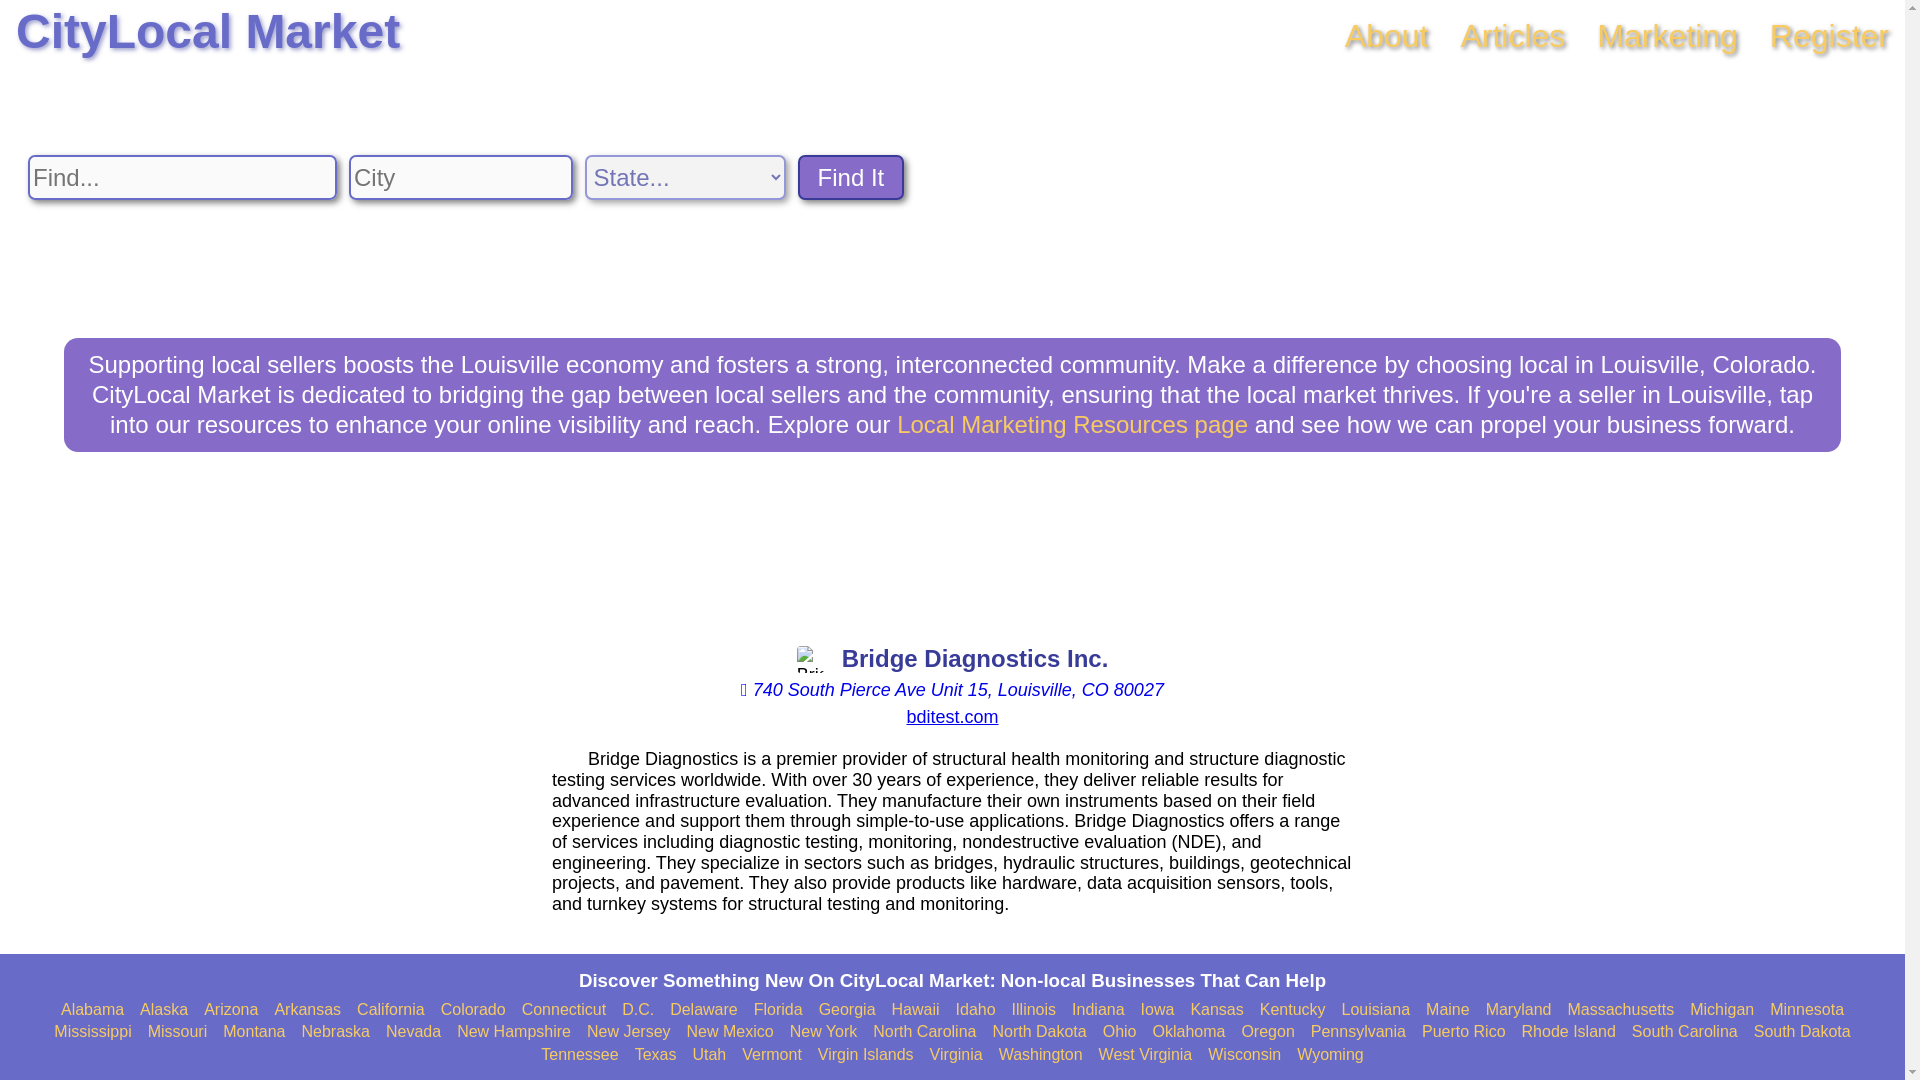 This screenshot has width=1920, height=1080. What do you see at coordinates (628, 1032) in the screenshot?
I see `New Jersey` at bounding box center [628, 1032].